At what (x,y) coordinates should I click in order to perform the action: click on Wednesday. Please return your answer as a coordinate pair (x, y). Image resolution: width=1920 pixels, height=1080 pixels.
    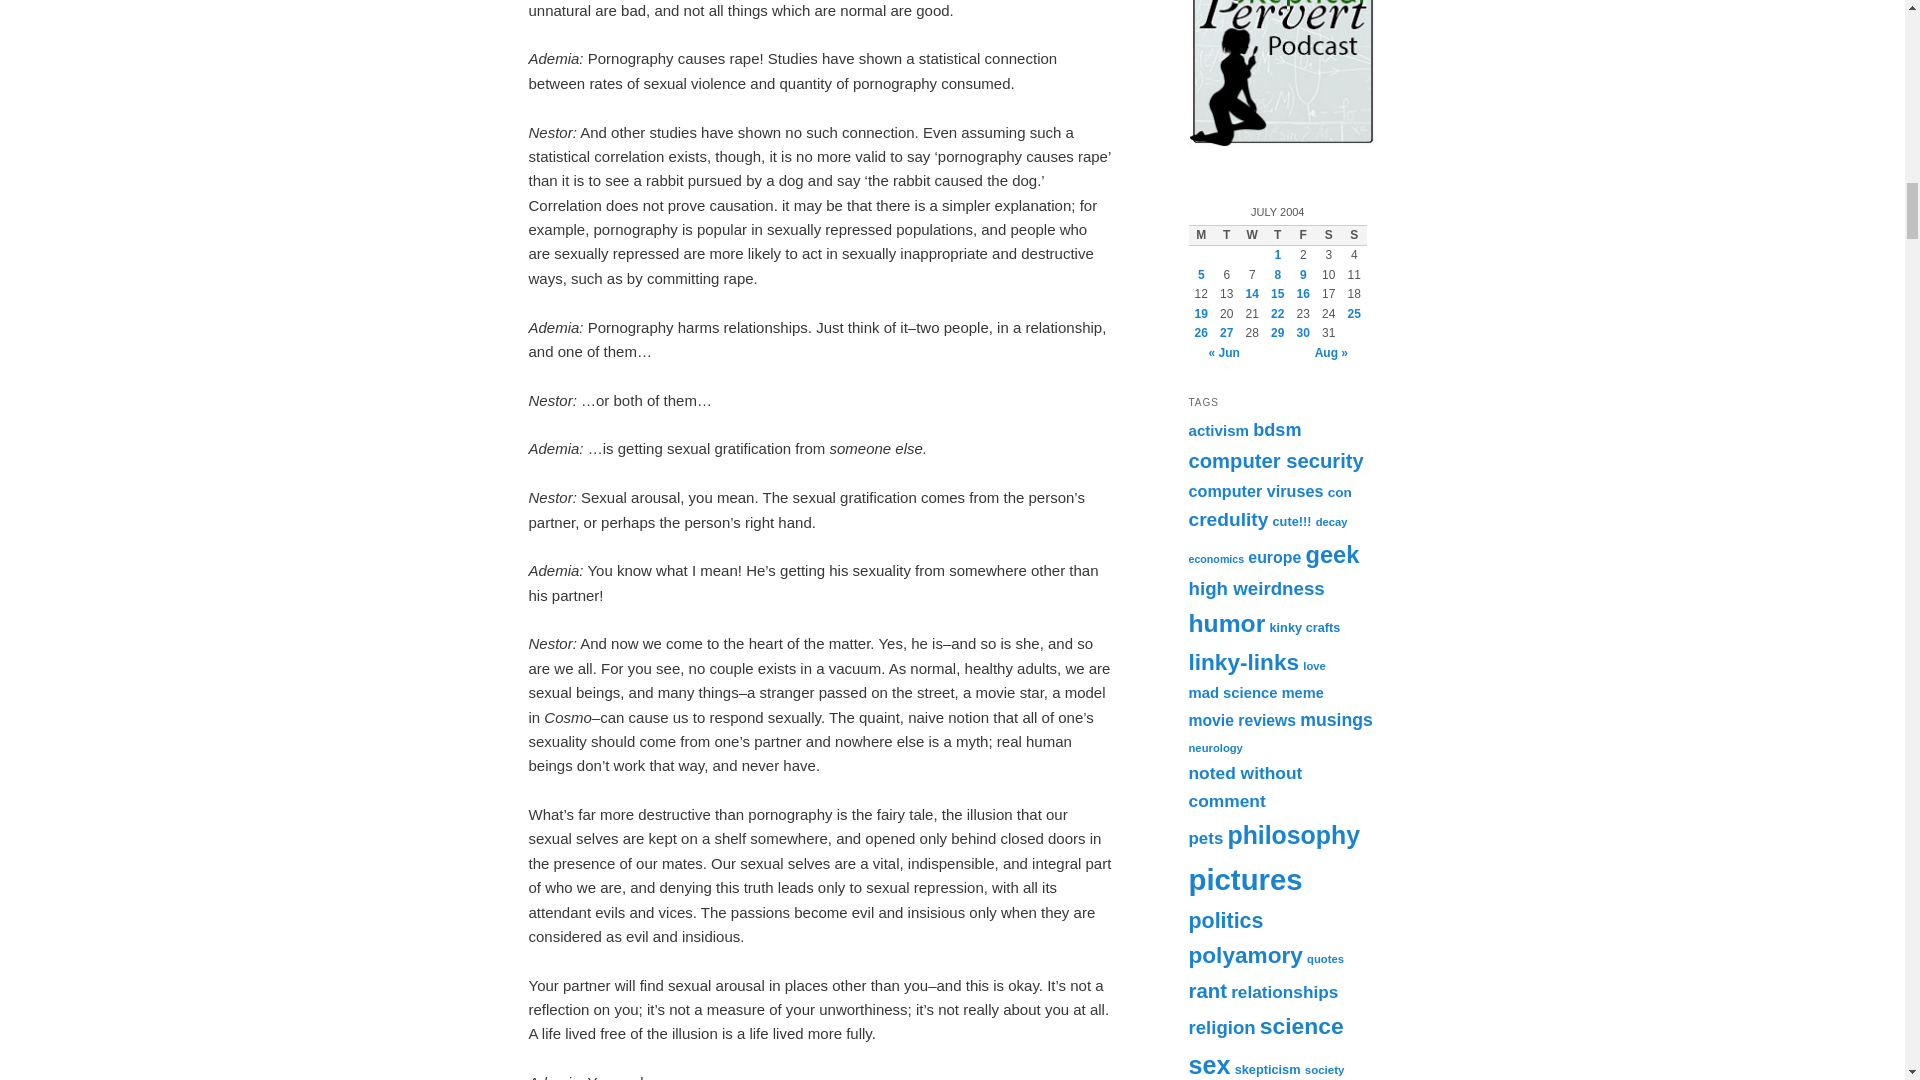
    Looking at the image, I should click on (1252, 236).